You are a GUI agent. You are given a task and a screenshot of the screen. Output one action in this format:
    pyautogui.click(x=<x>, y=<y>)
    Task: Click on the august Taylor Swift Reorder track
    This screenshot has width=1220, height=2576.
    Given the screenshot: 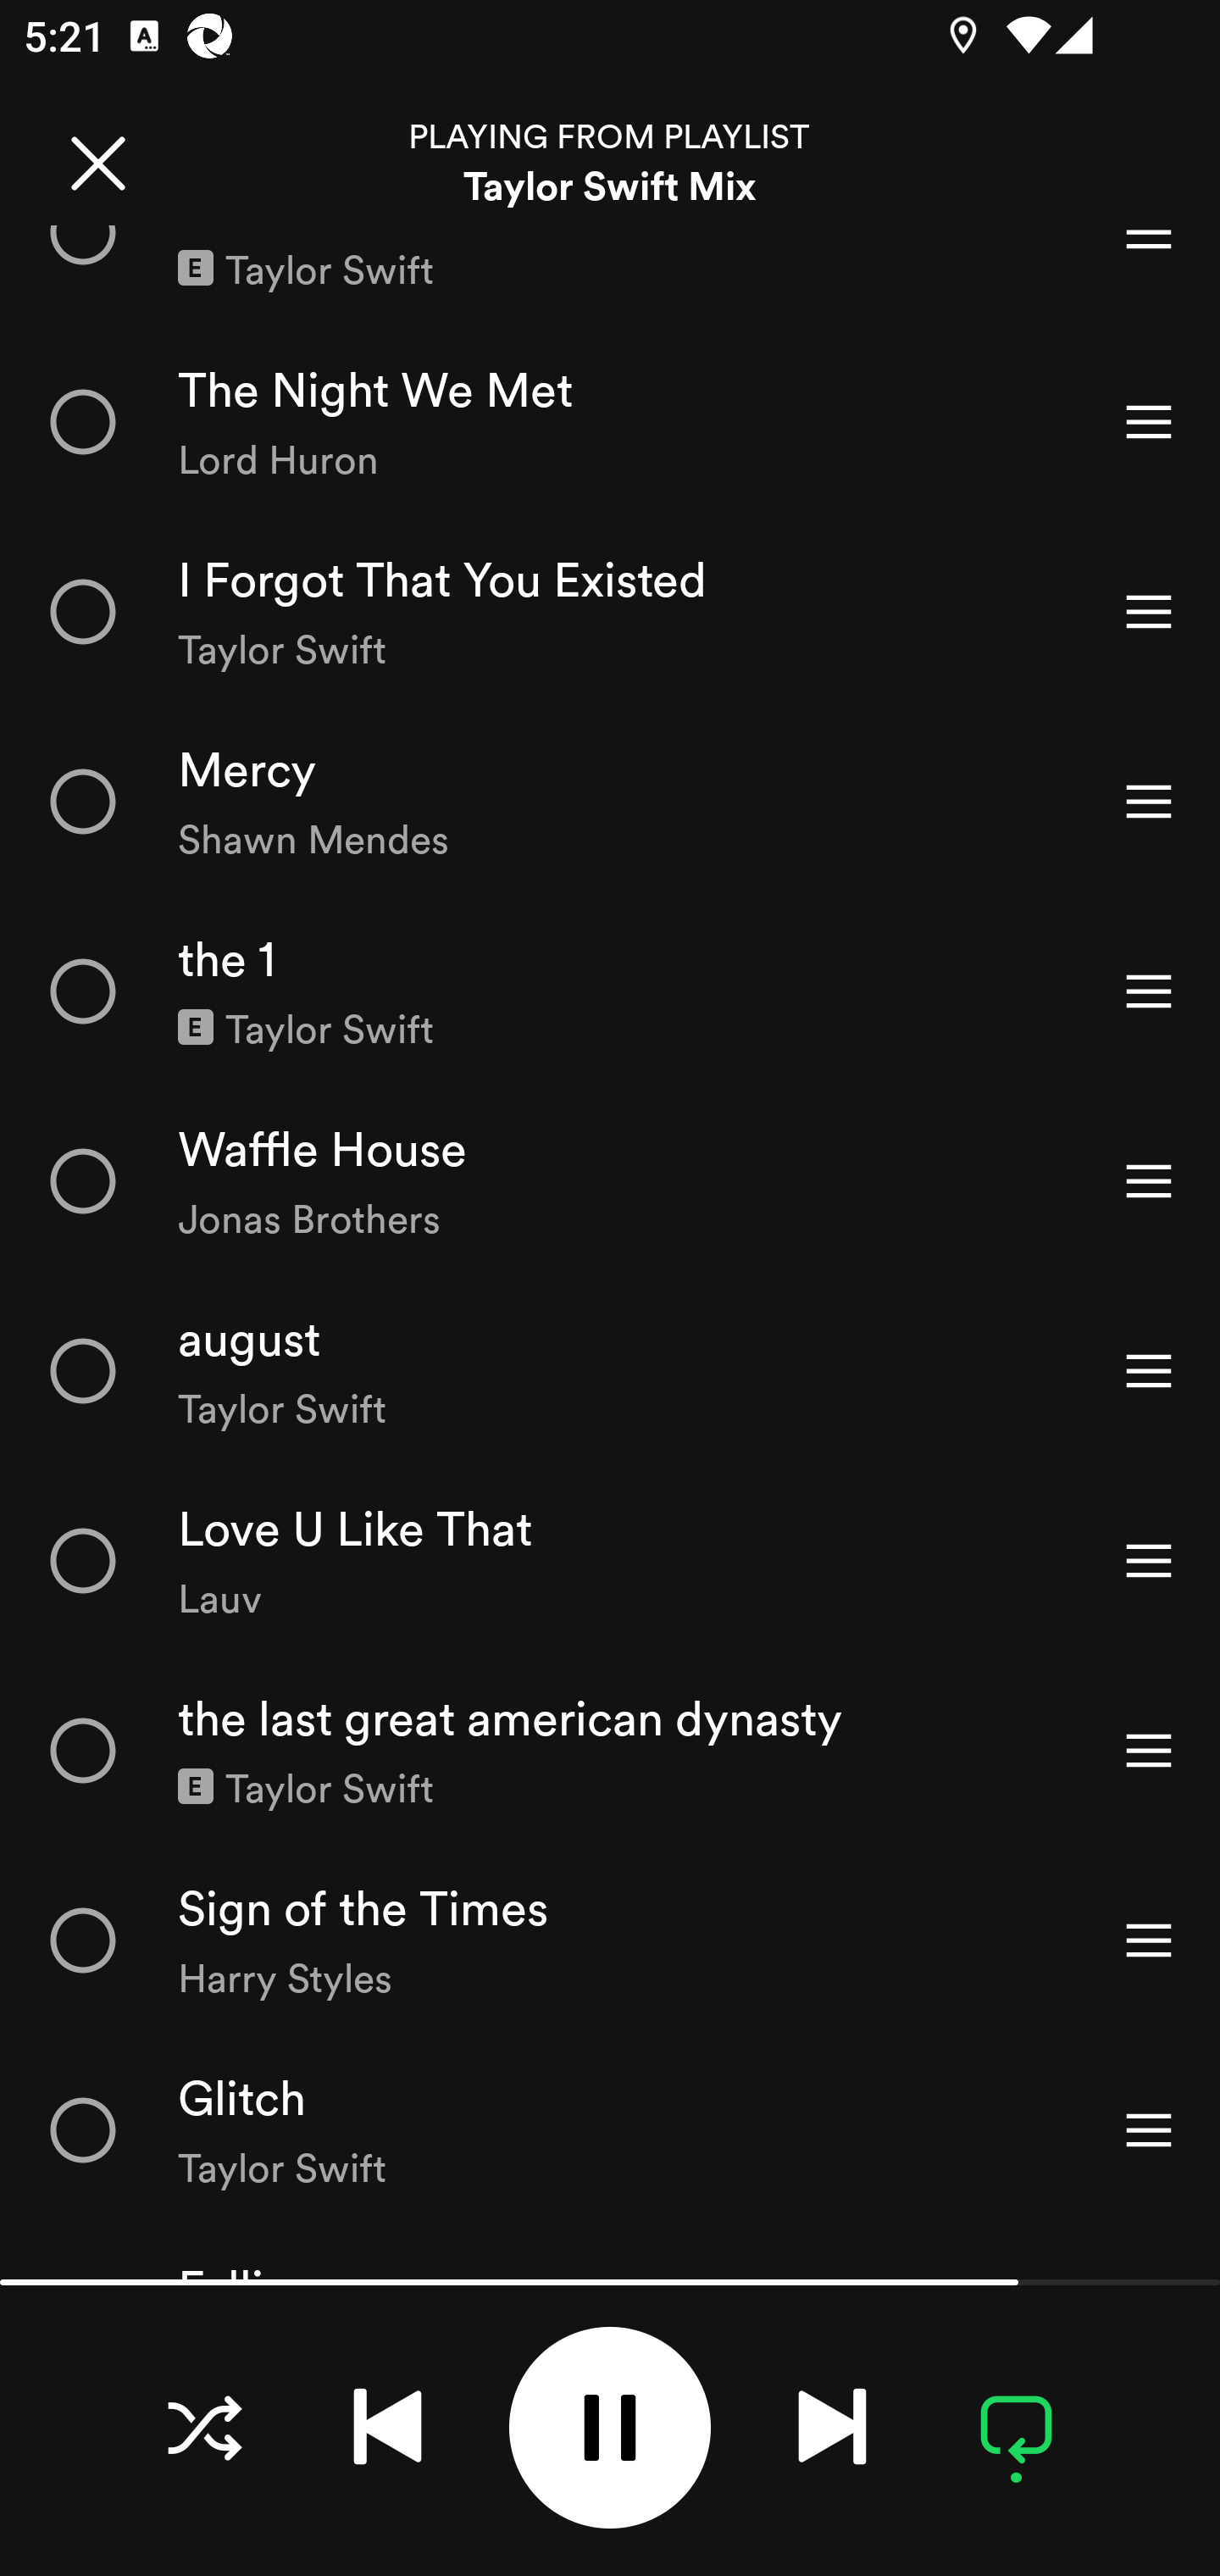 What is the action you would take?
    pyautogui.click(x=610, y=1369)
    